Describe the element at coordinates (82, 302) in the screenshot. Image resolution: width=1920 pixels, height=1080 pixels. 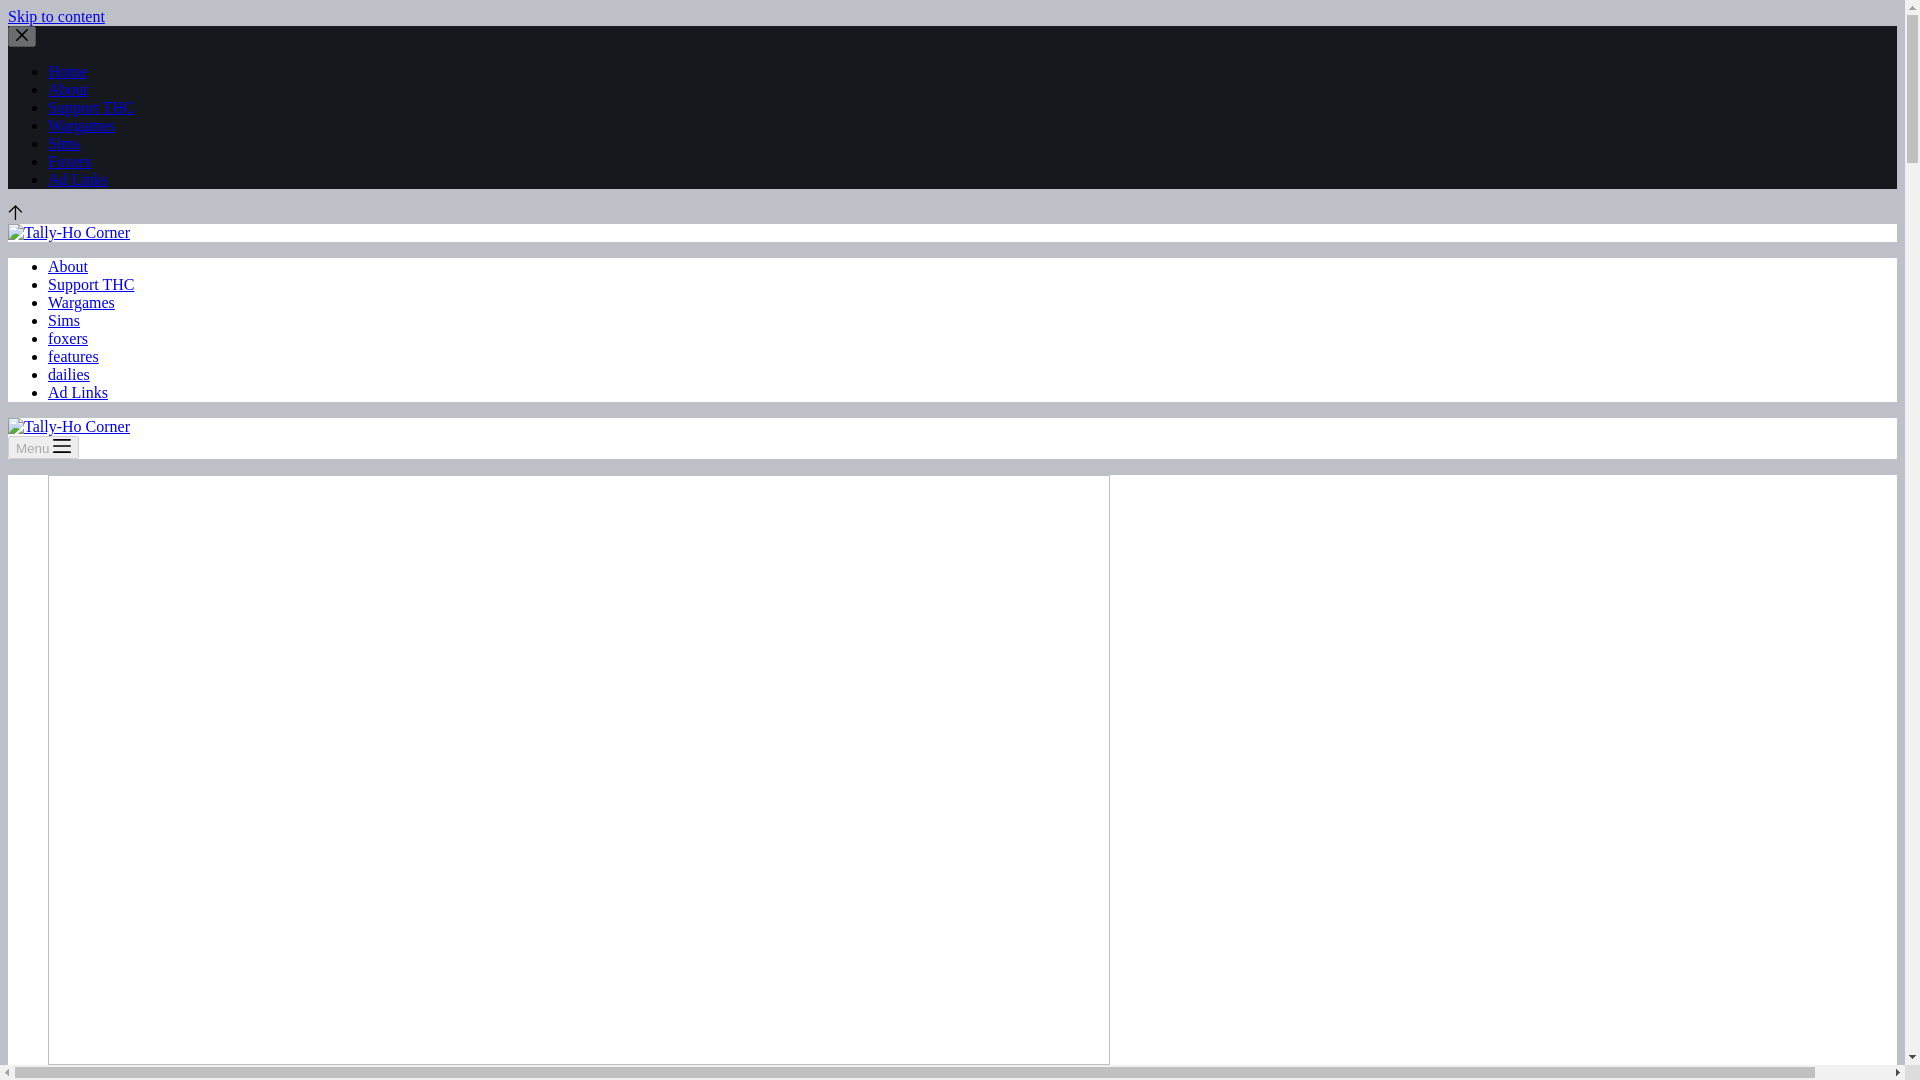
I see `Wargames` at that location.